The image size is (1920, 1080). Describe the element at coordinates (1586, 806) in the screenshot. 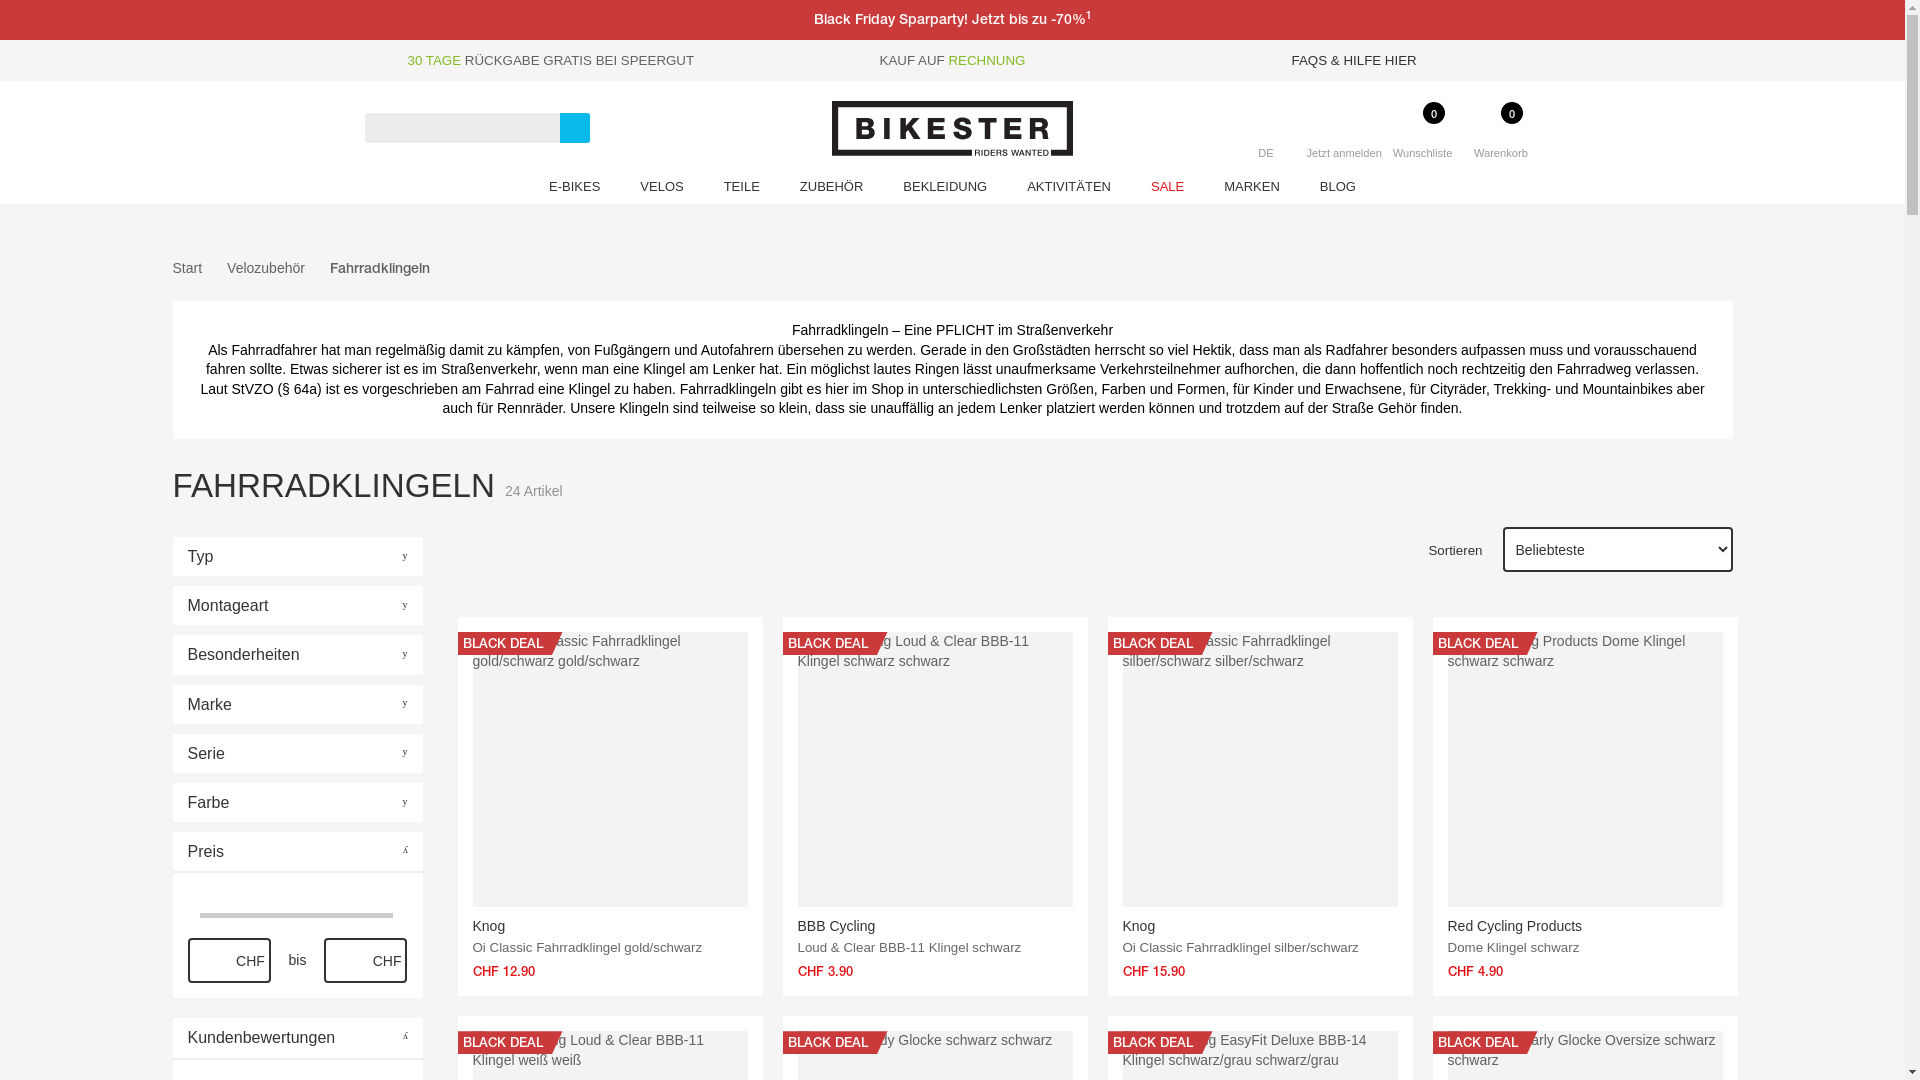

I see `Red Cycling Products Dome Klingel schwarz` at that location.